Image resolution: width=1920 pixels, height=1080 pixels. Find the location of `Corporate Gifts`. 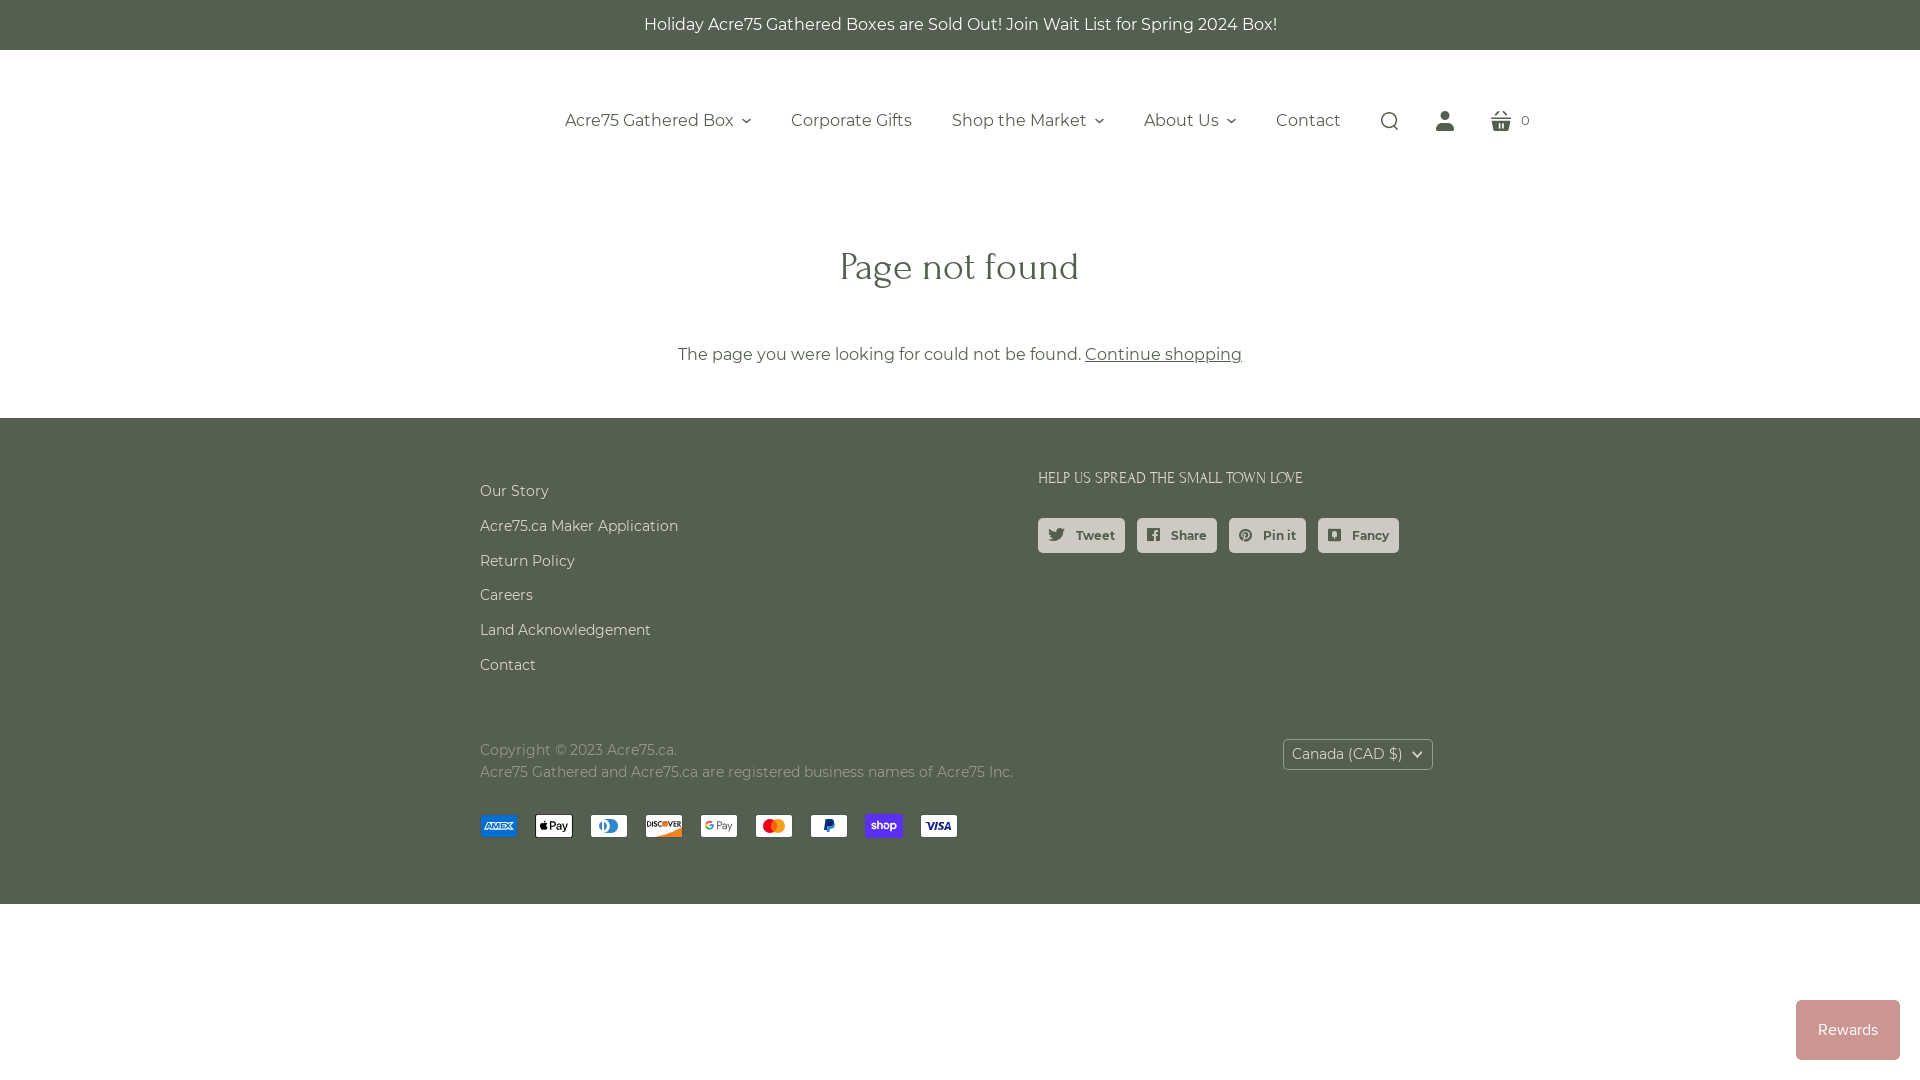

Corporate Gifts is located at coordinates (852, 121).